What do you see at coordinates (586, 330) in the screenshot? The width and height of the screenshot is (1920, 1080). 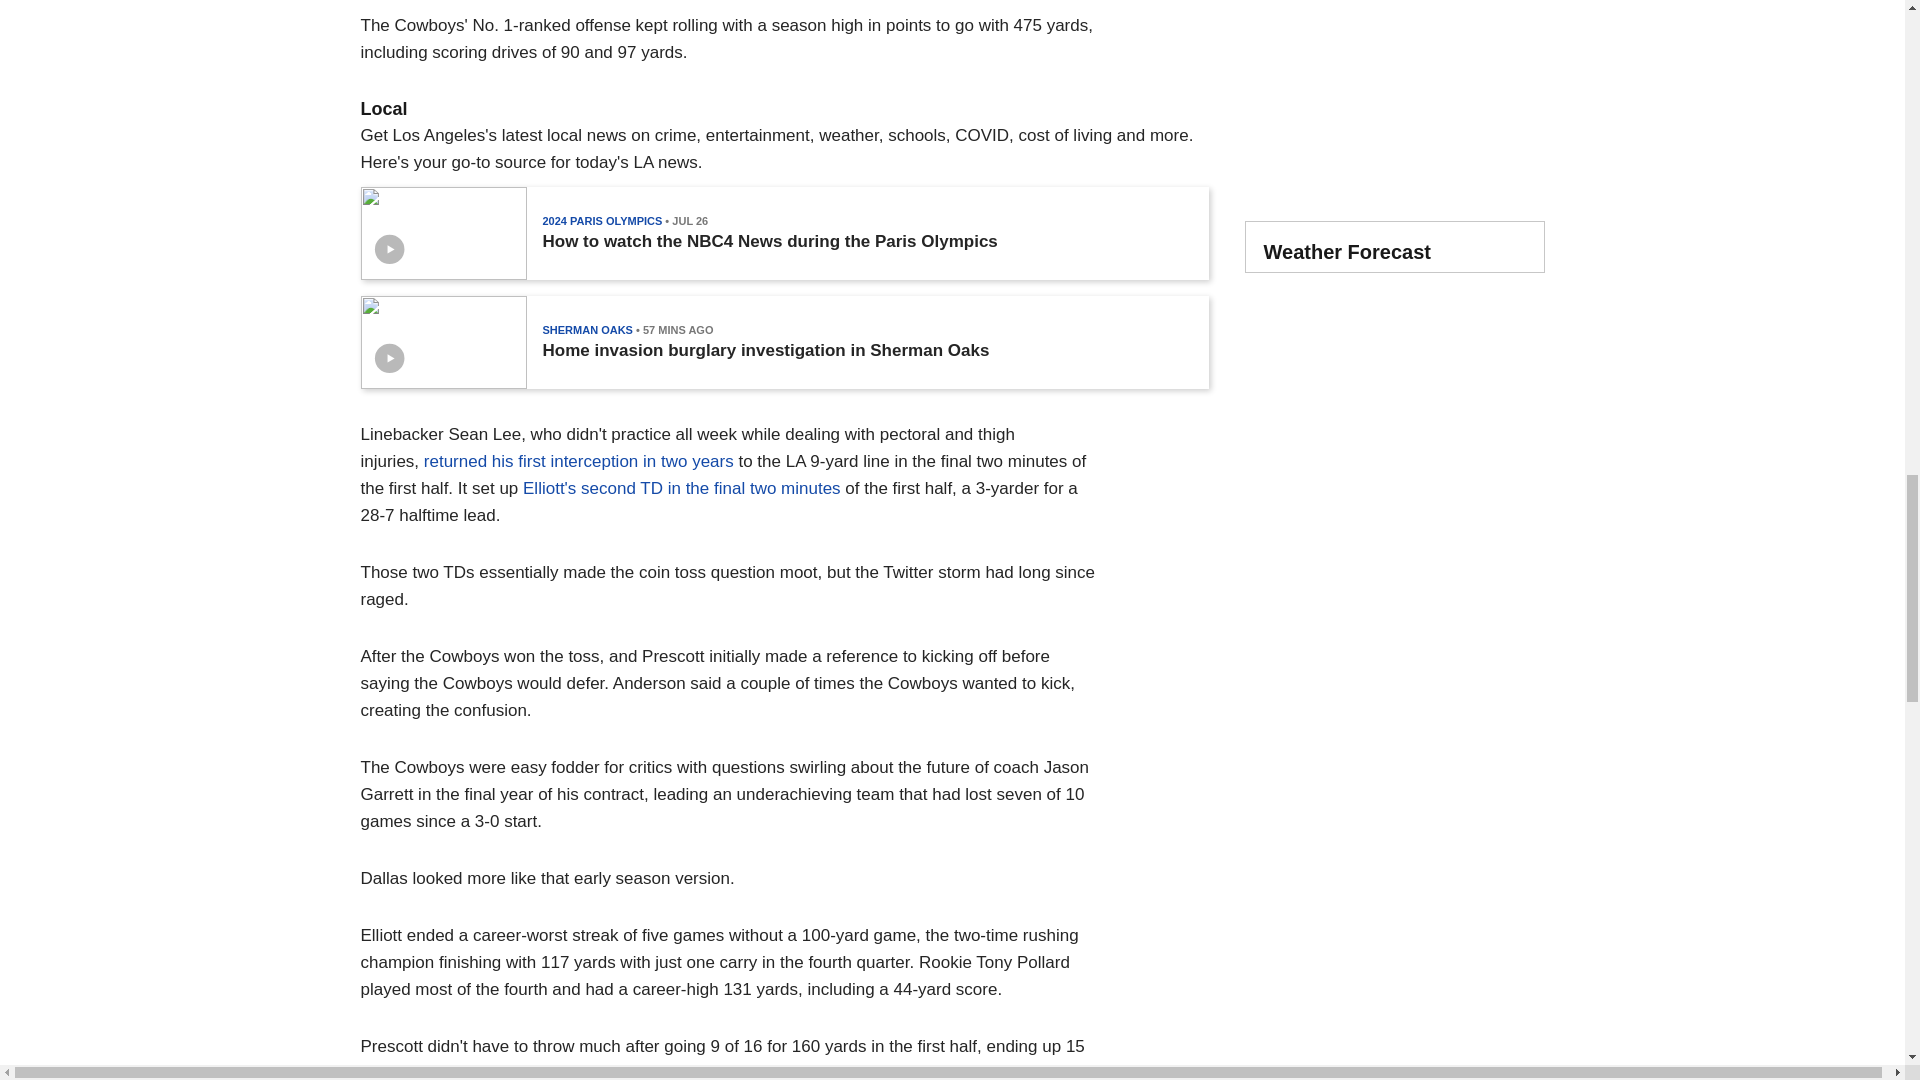 I see `SHERMAN OAKS` at bounding box center [586, 330].